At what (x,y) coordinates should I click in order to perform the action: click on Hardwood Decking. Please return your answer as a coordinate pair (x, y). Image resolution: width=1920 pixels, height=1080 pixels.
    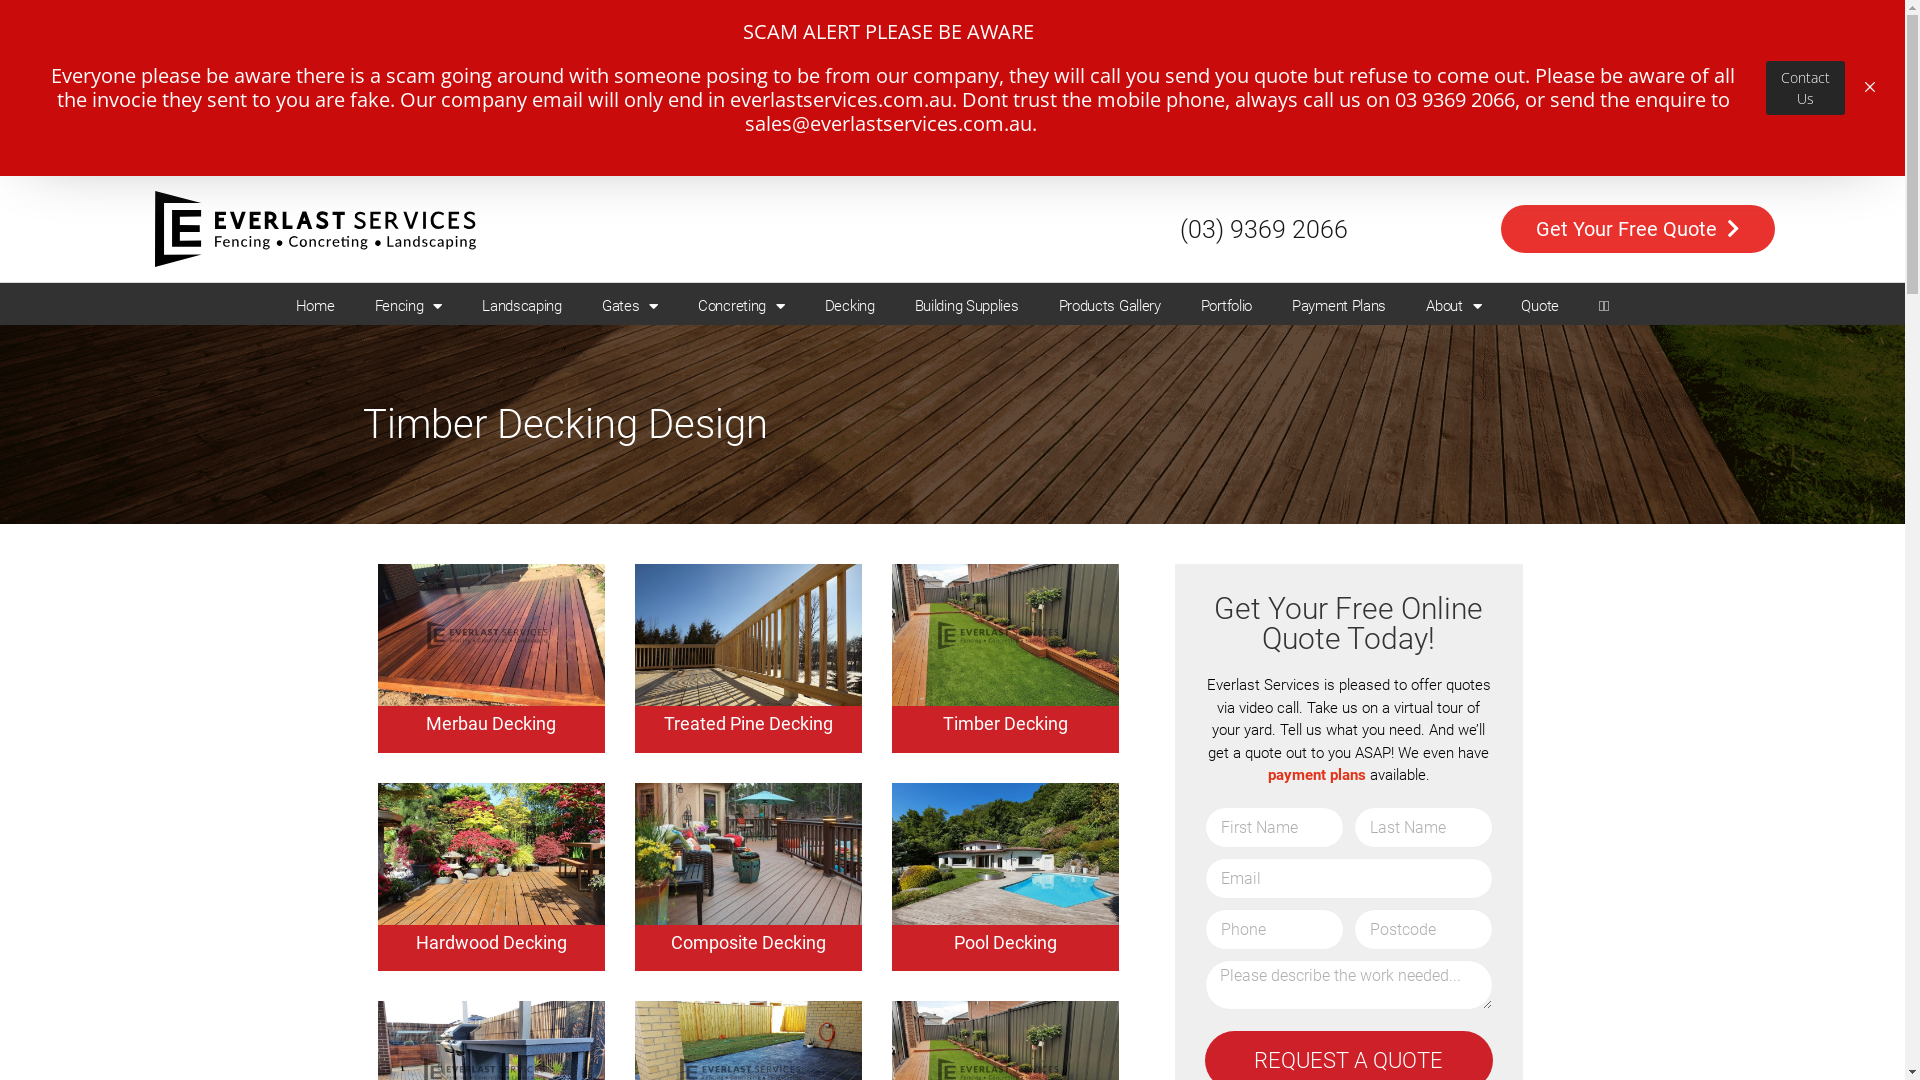
    Looking at the image, I should click on (492, 766).